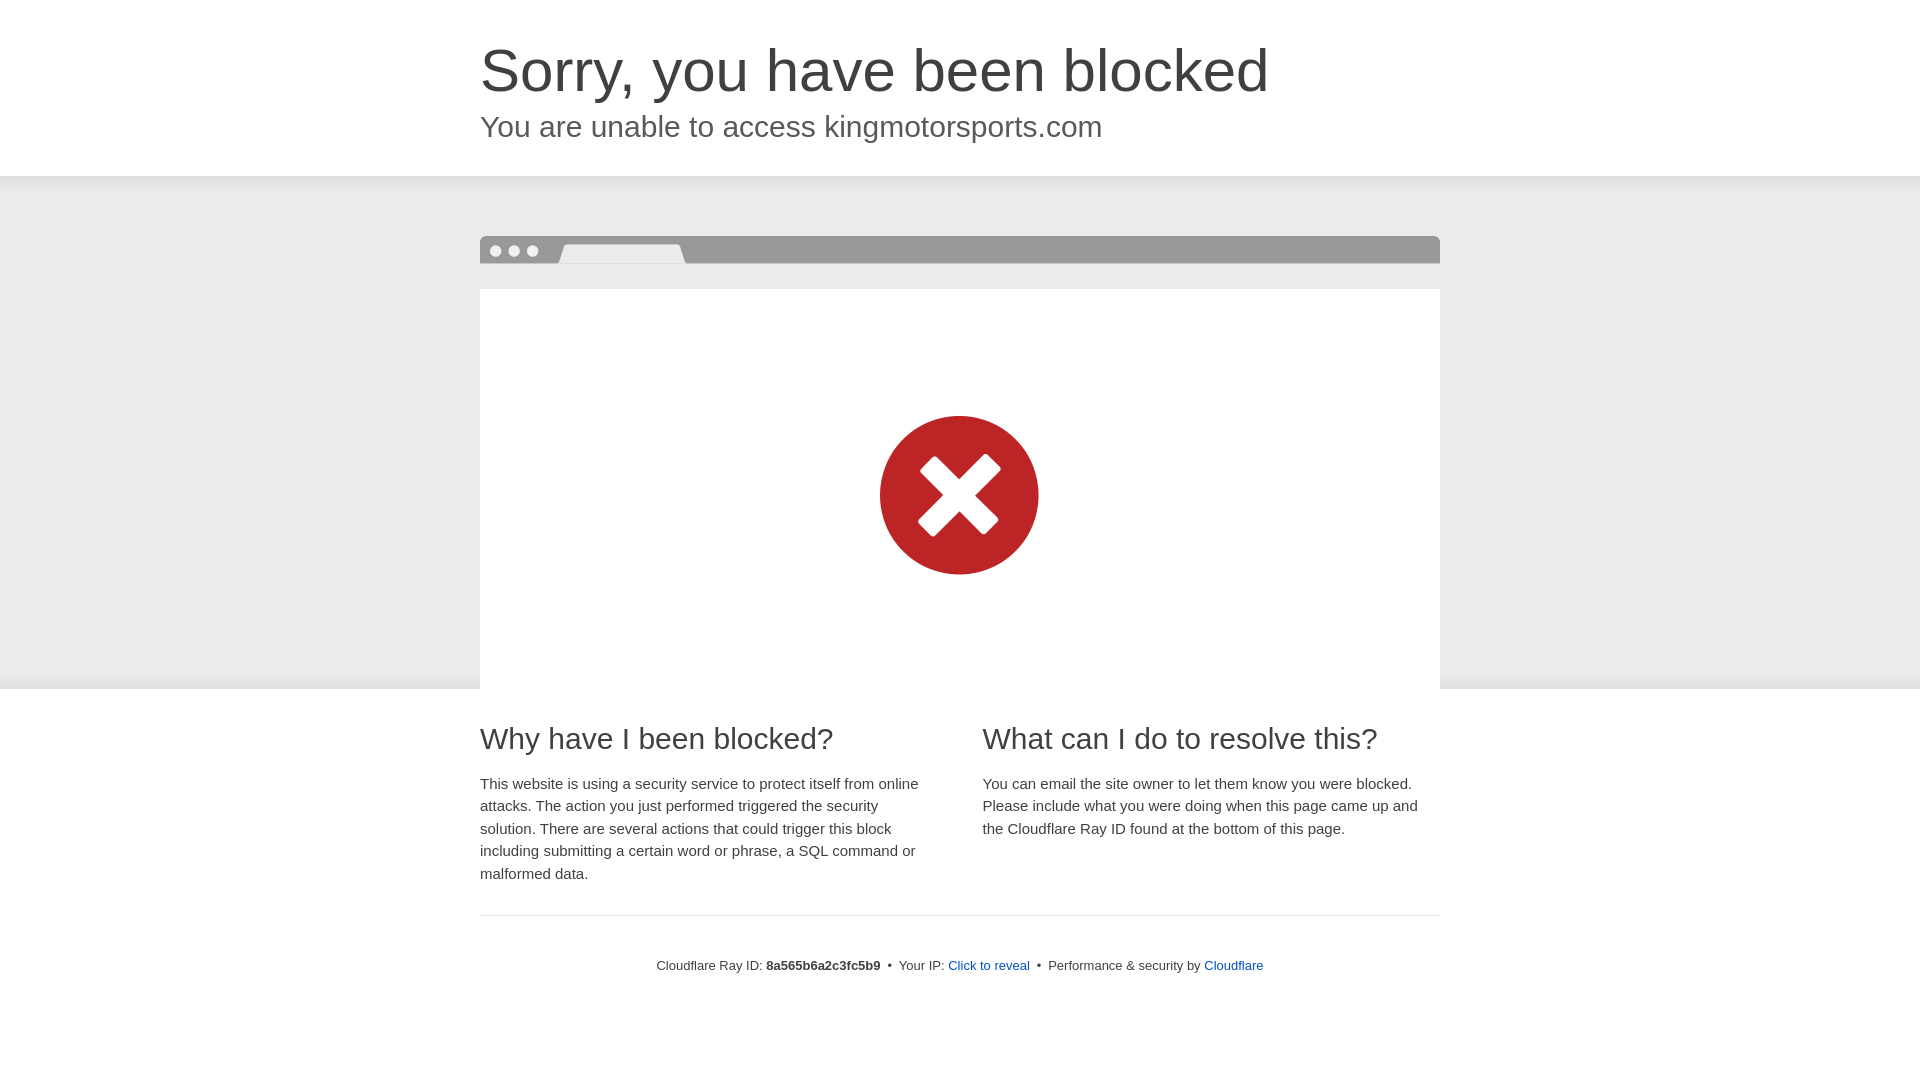 The width and height of the screenshot is (1920, 1080). What do you see at coordinates (1233, 965) in the screenshot?
I see `Cloudflare` at bounding box center [1233, 965].